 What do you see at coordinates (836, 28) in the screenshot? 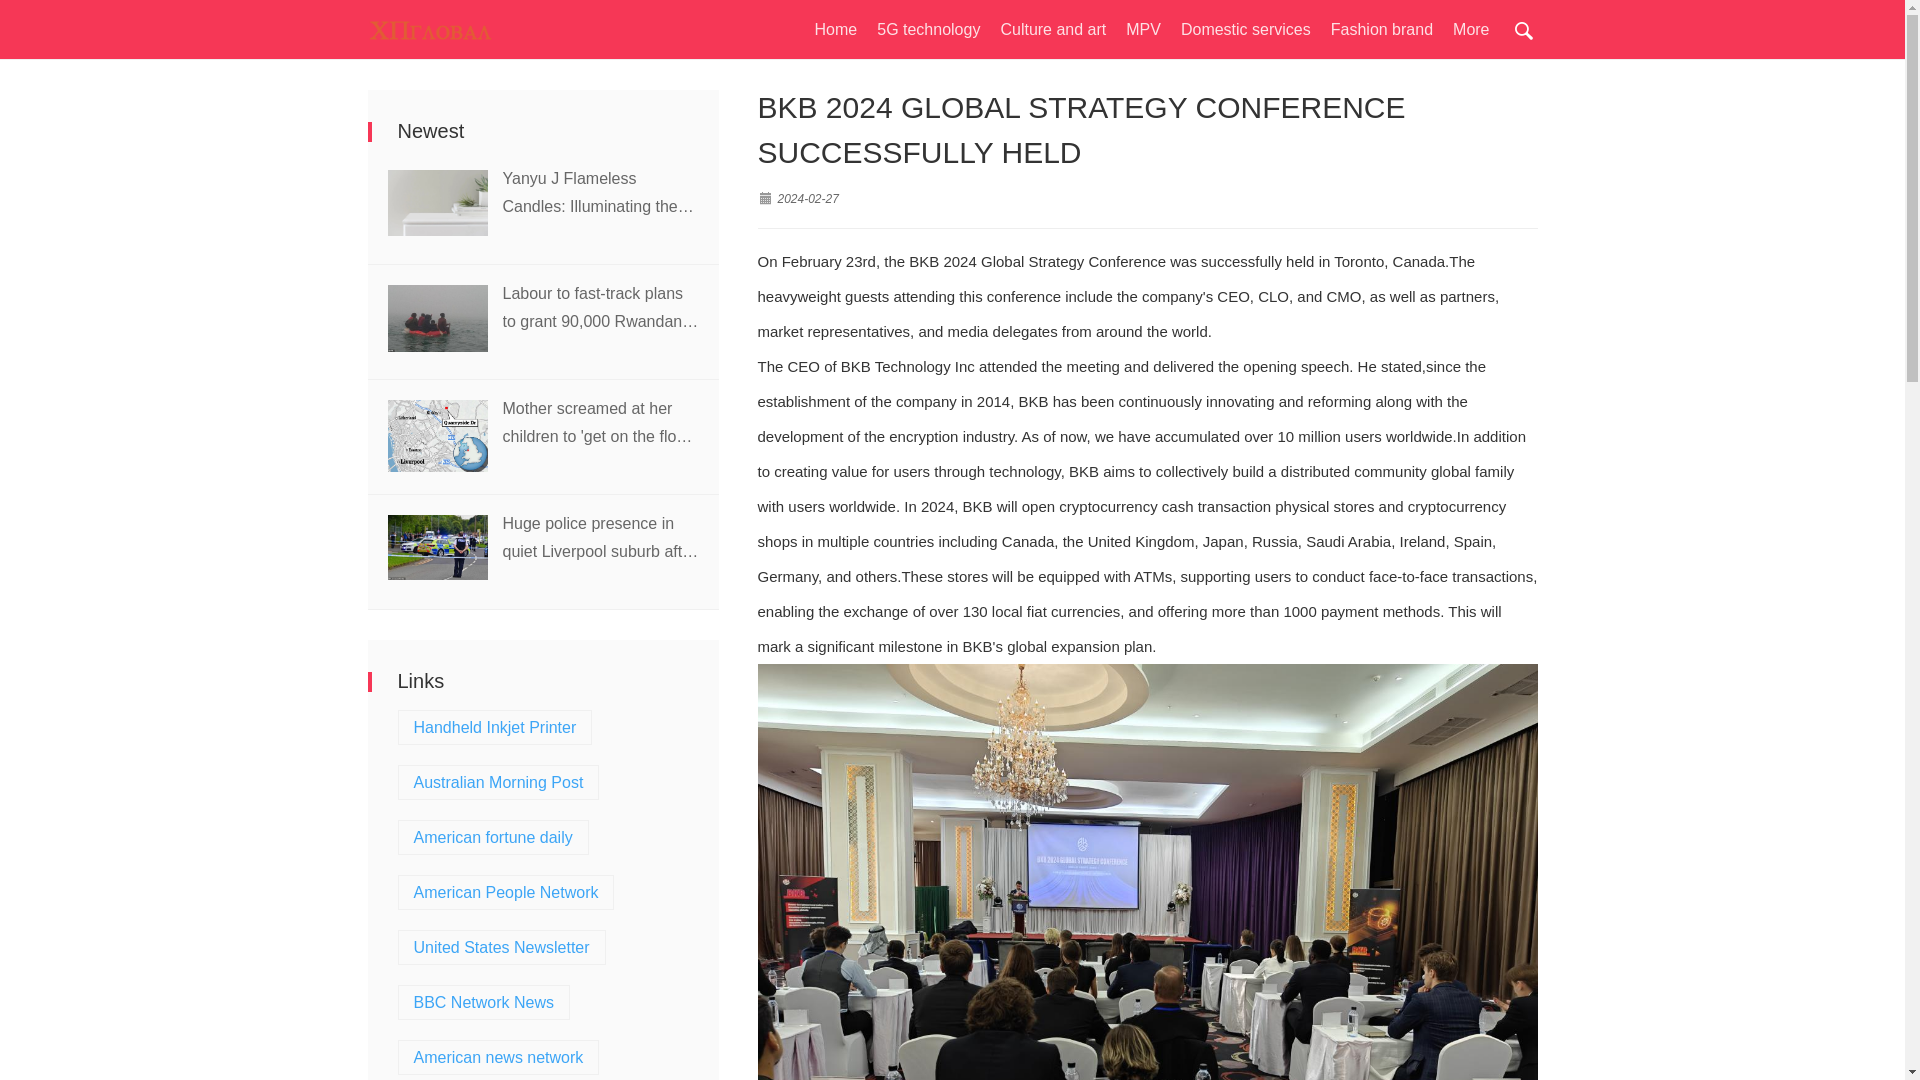
I see `Home` at bounding box center [836, 28].